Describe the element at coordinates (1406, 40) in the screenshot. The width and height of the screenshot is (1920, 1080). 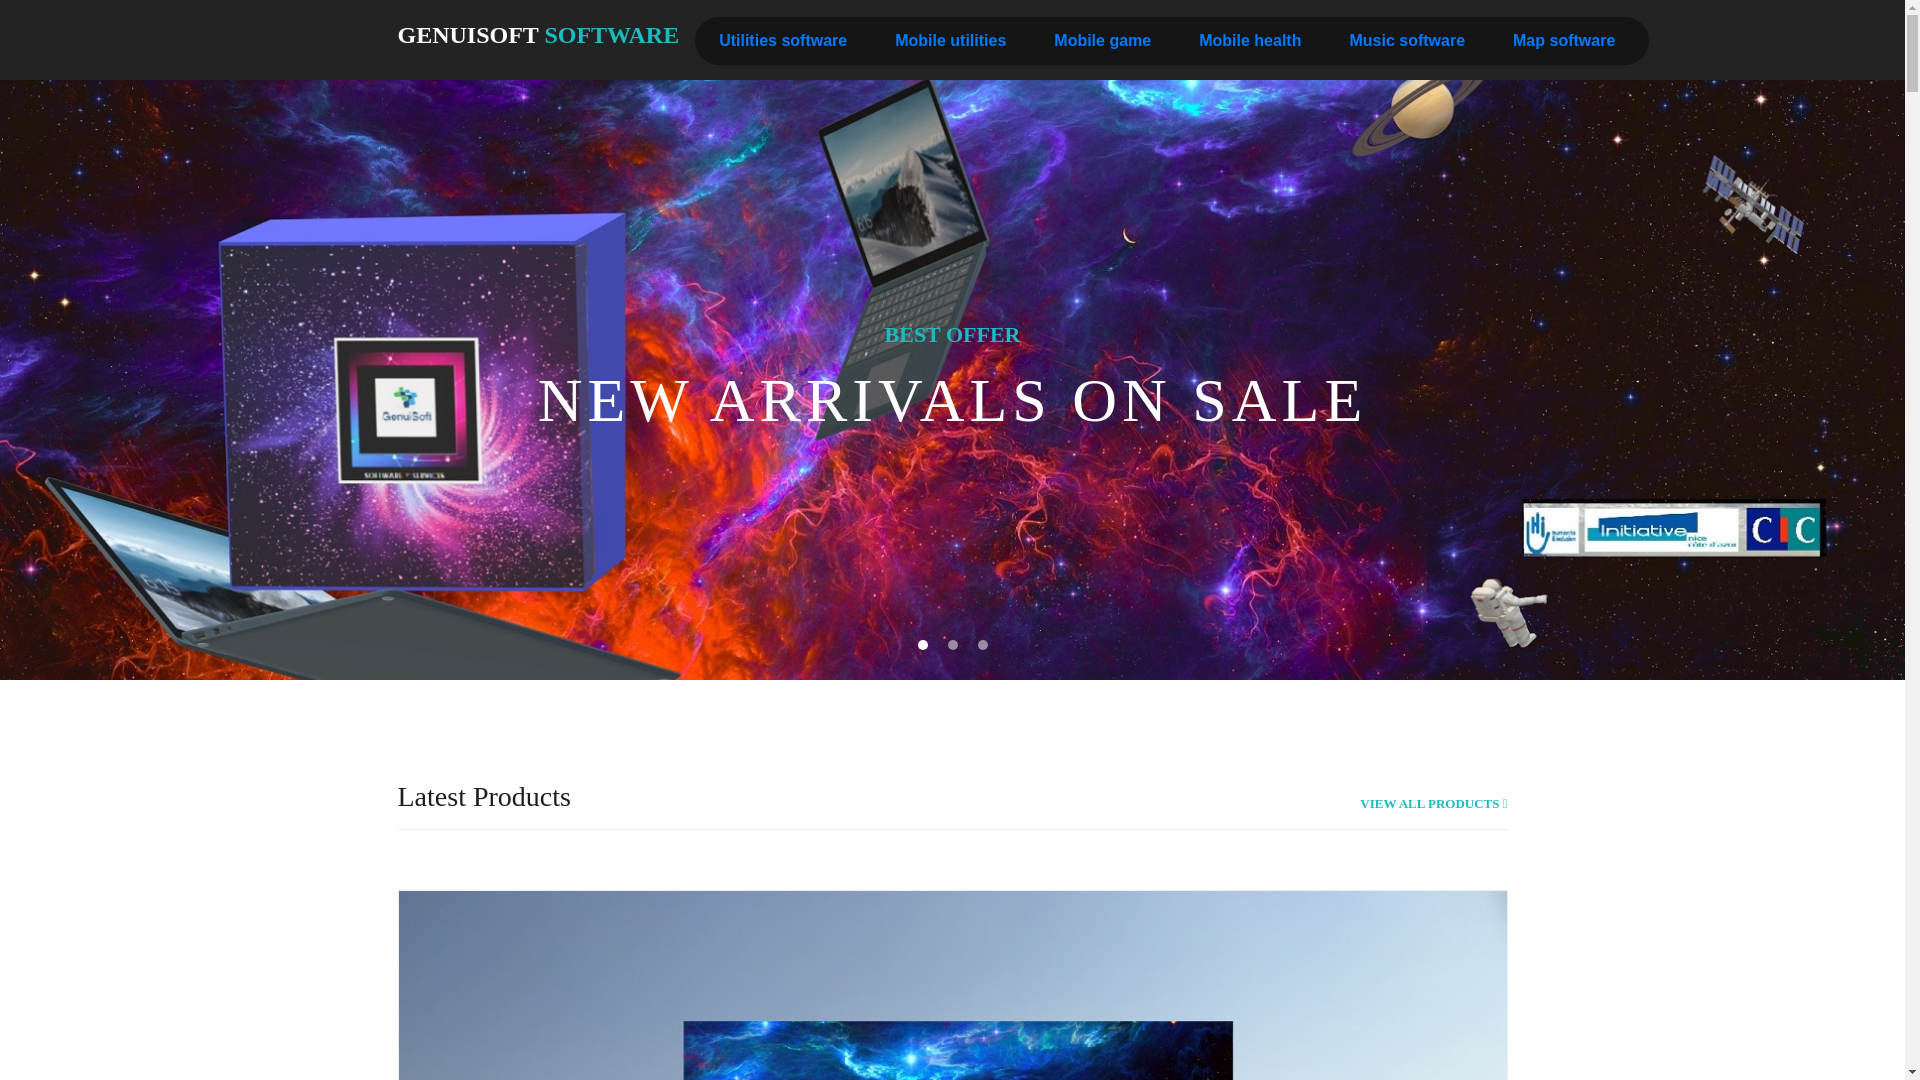
I see `Music software` at that location.